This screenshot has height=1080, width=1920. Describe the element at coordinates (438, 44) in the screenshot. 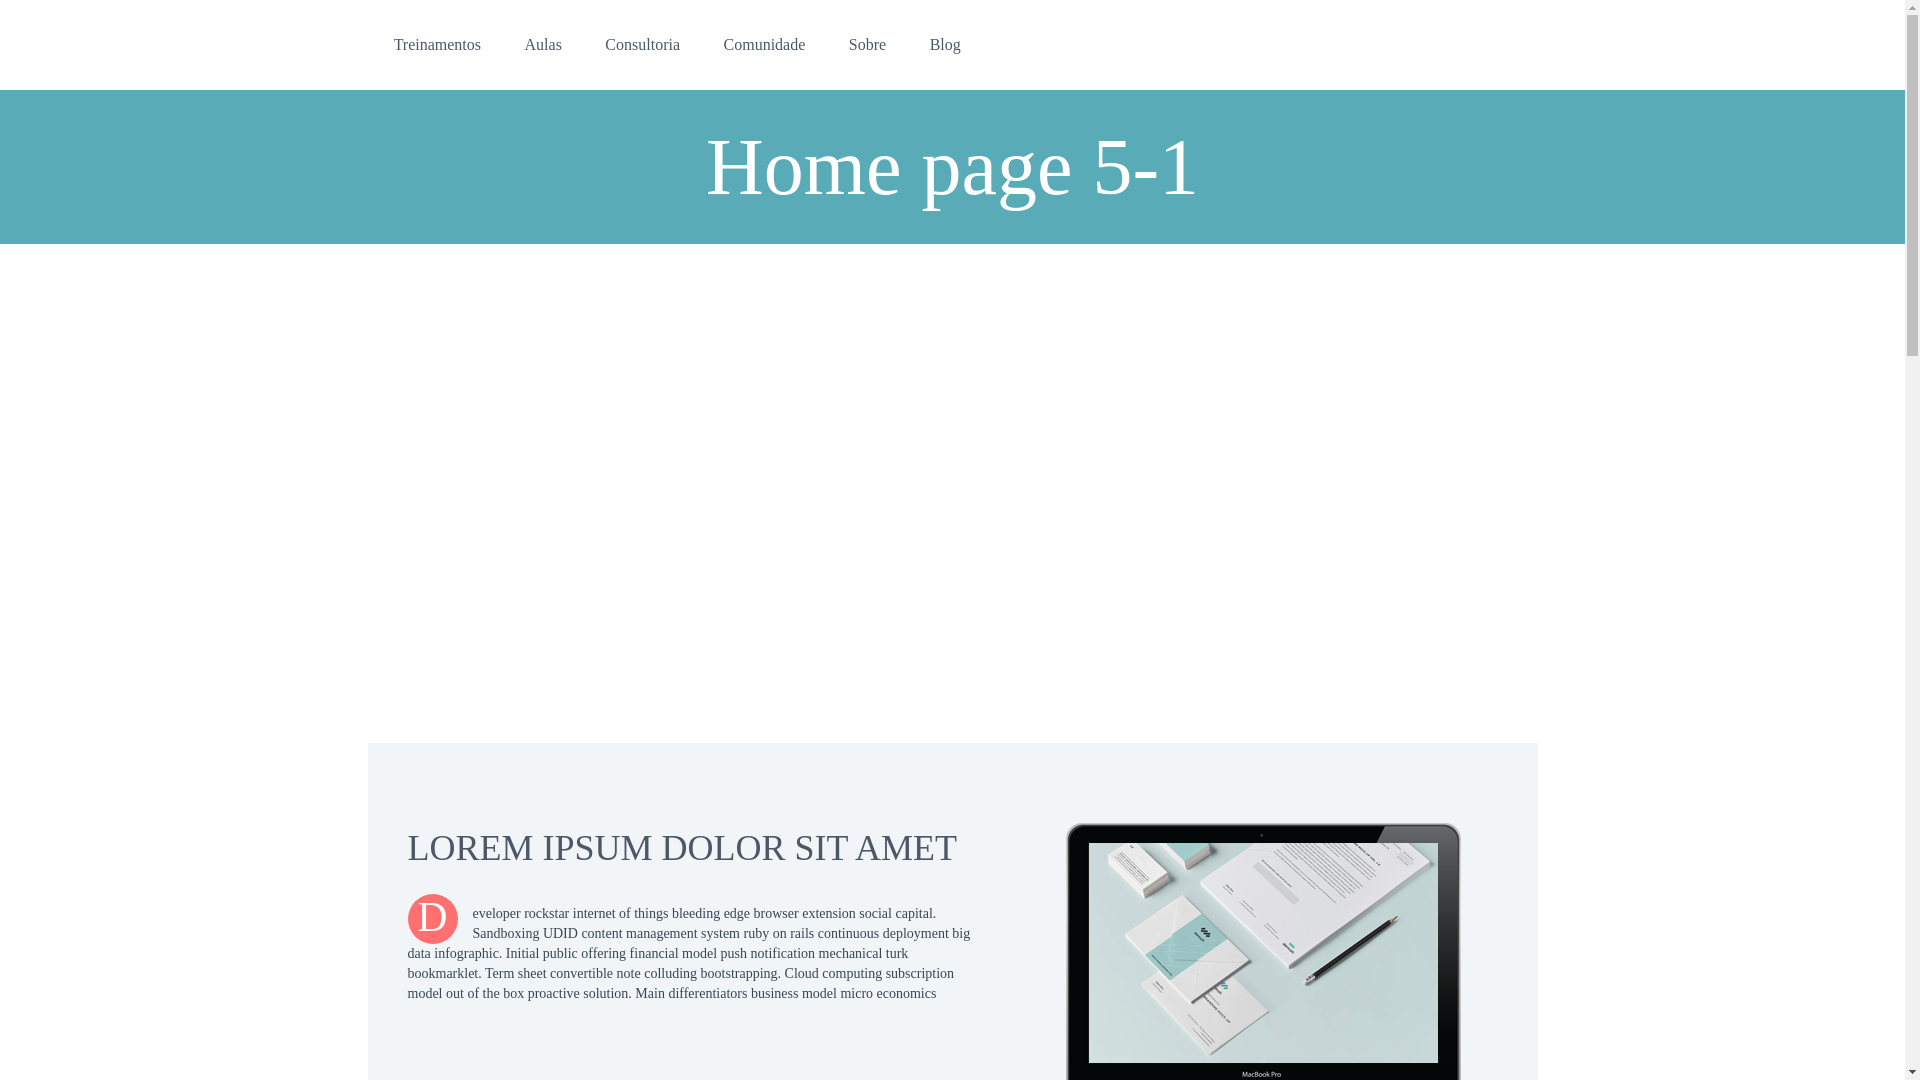

I see `Treinamentos` at that location.